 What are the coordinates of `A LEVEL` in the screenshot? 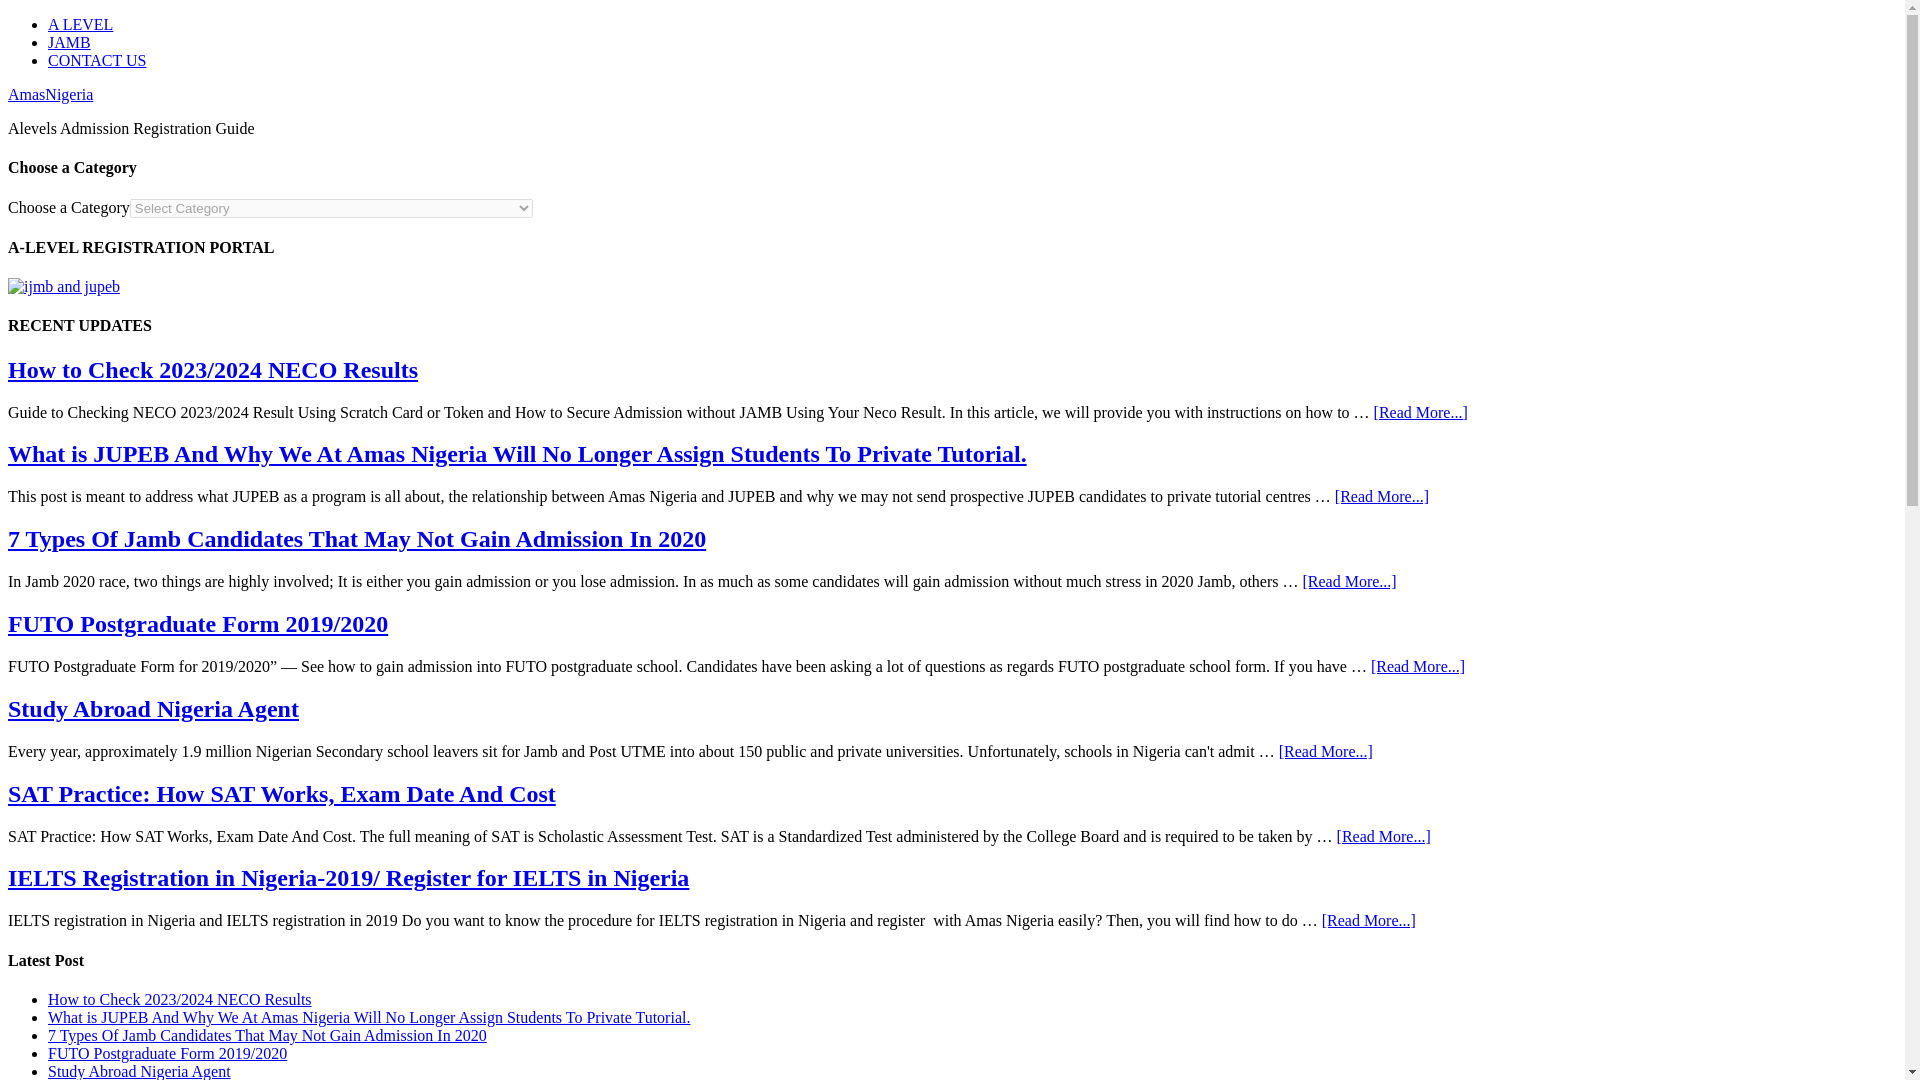 It's located at (80, 24).